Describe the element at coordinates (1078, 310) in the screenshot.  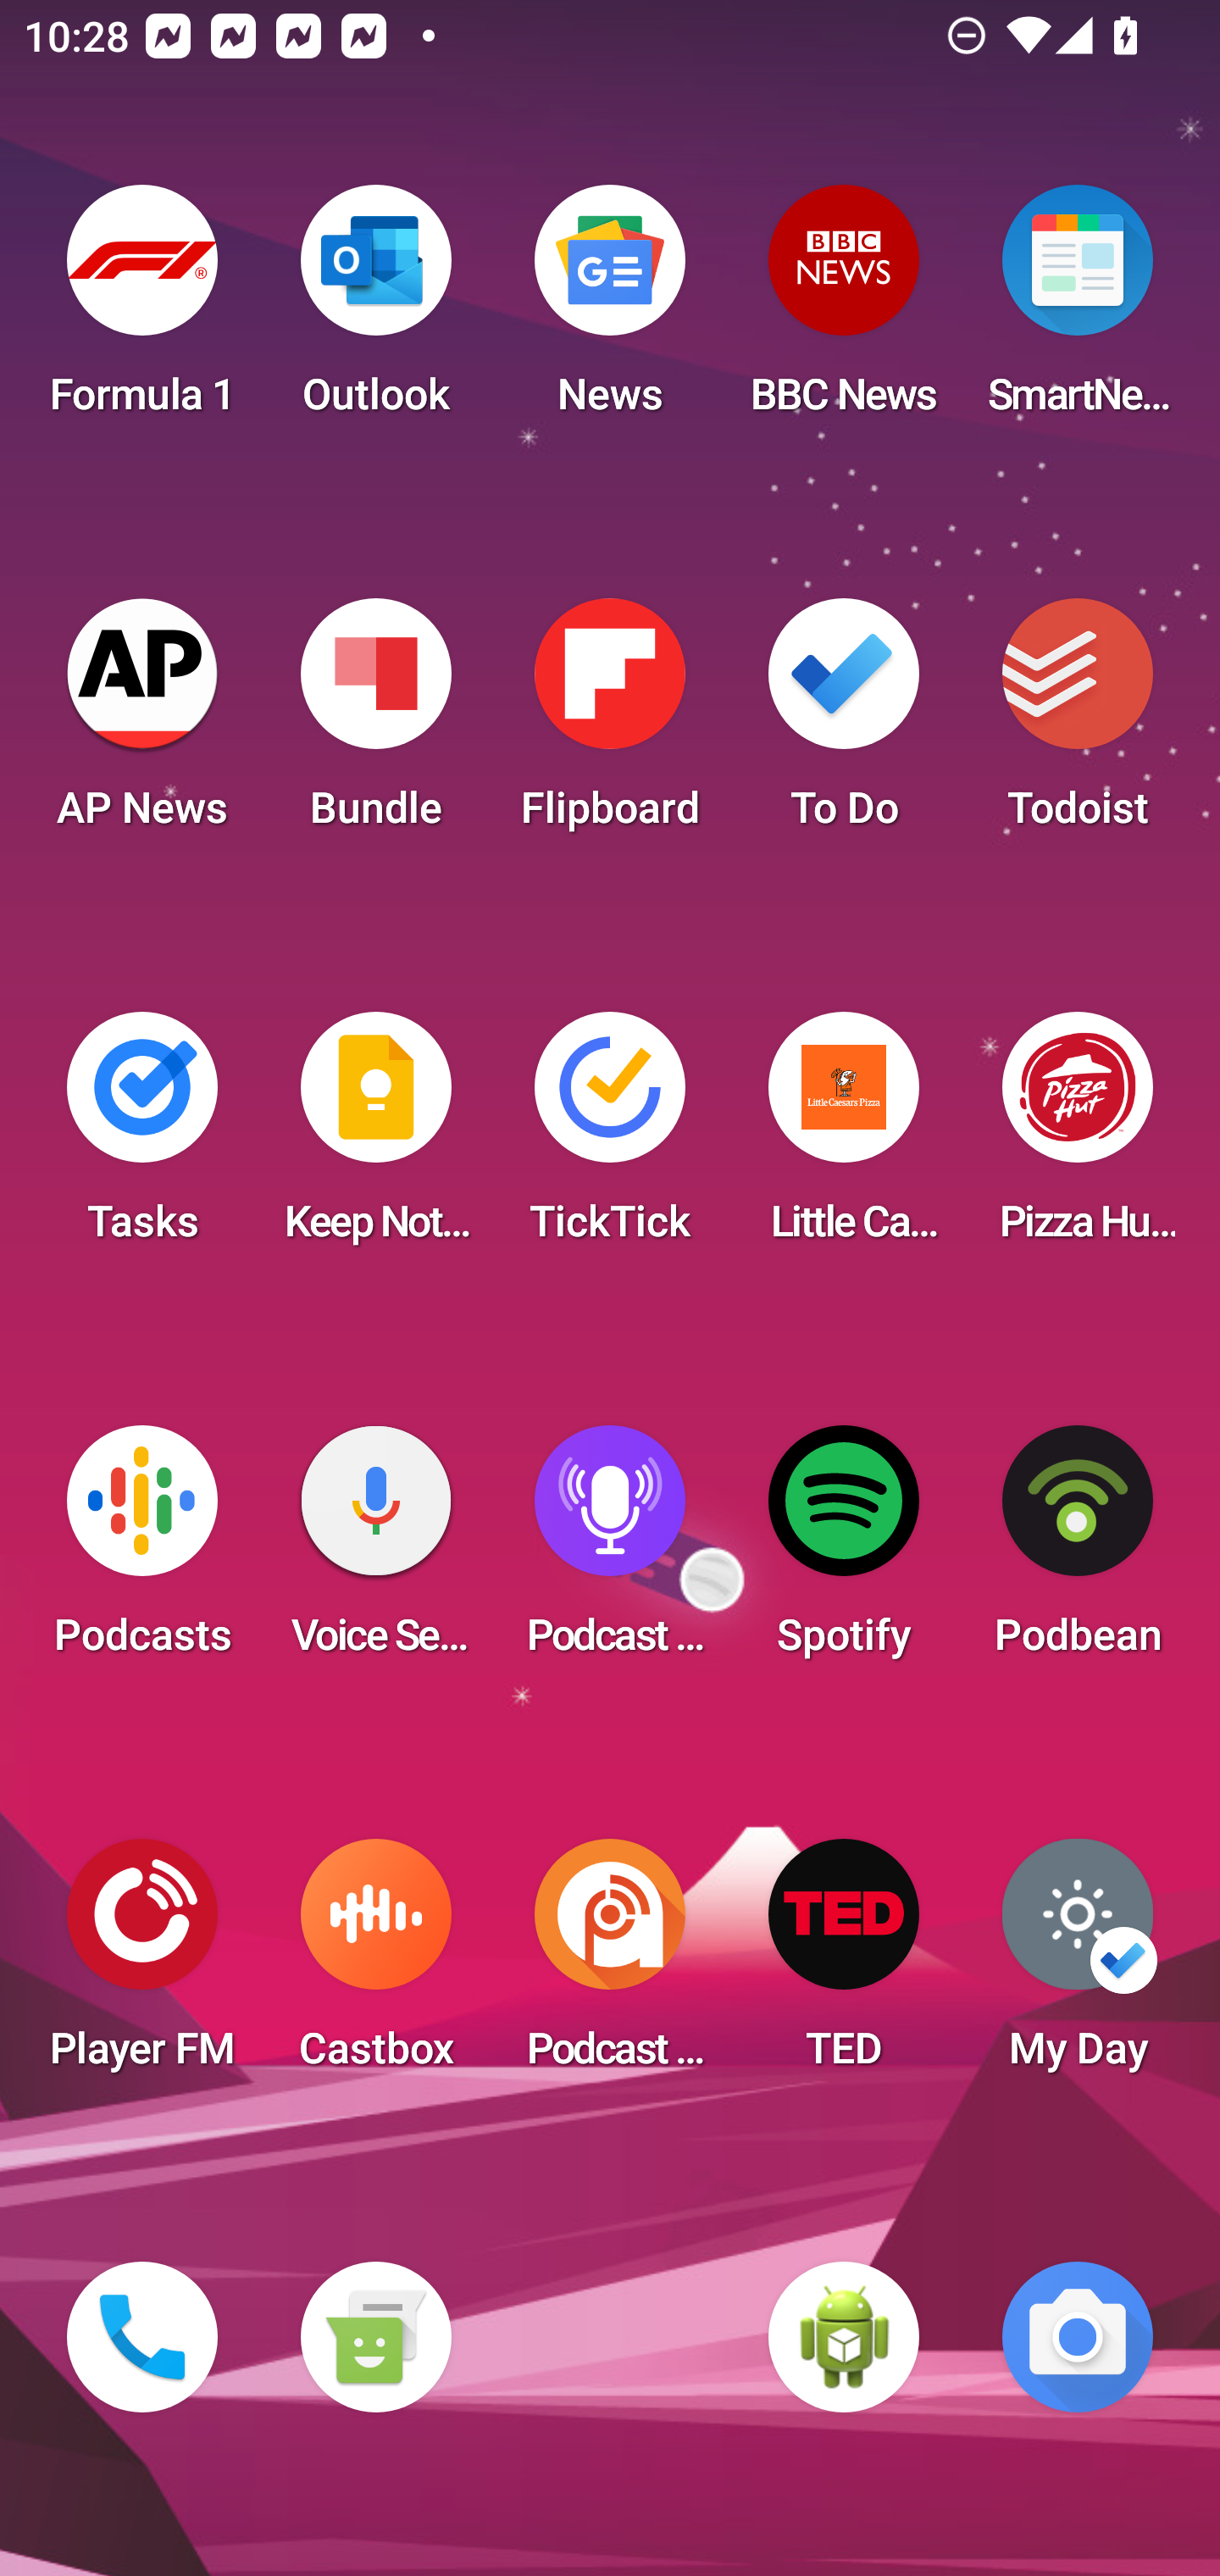
I see `SmartNews` at that location.